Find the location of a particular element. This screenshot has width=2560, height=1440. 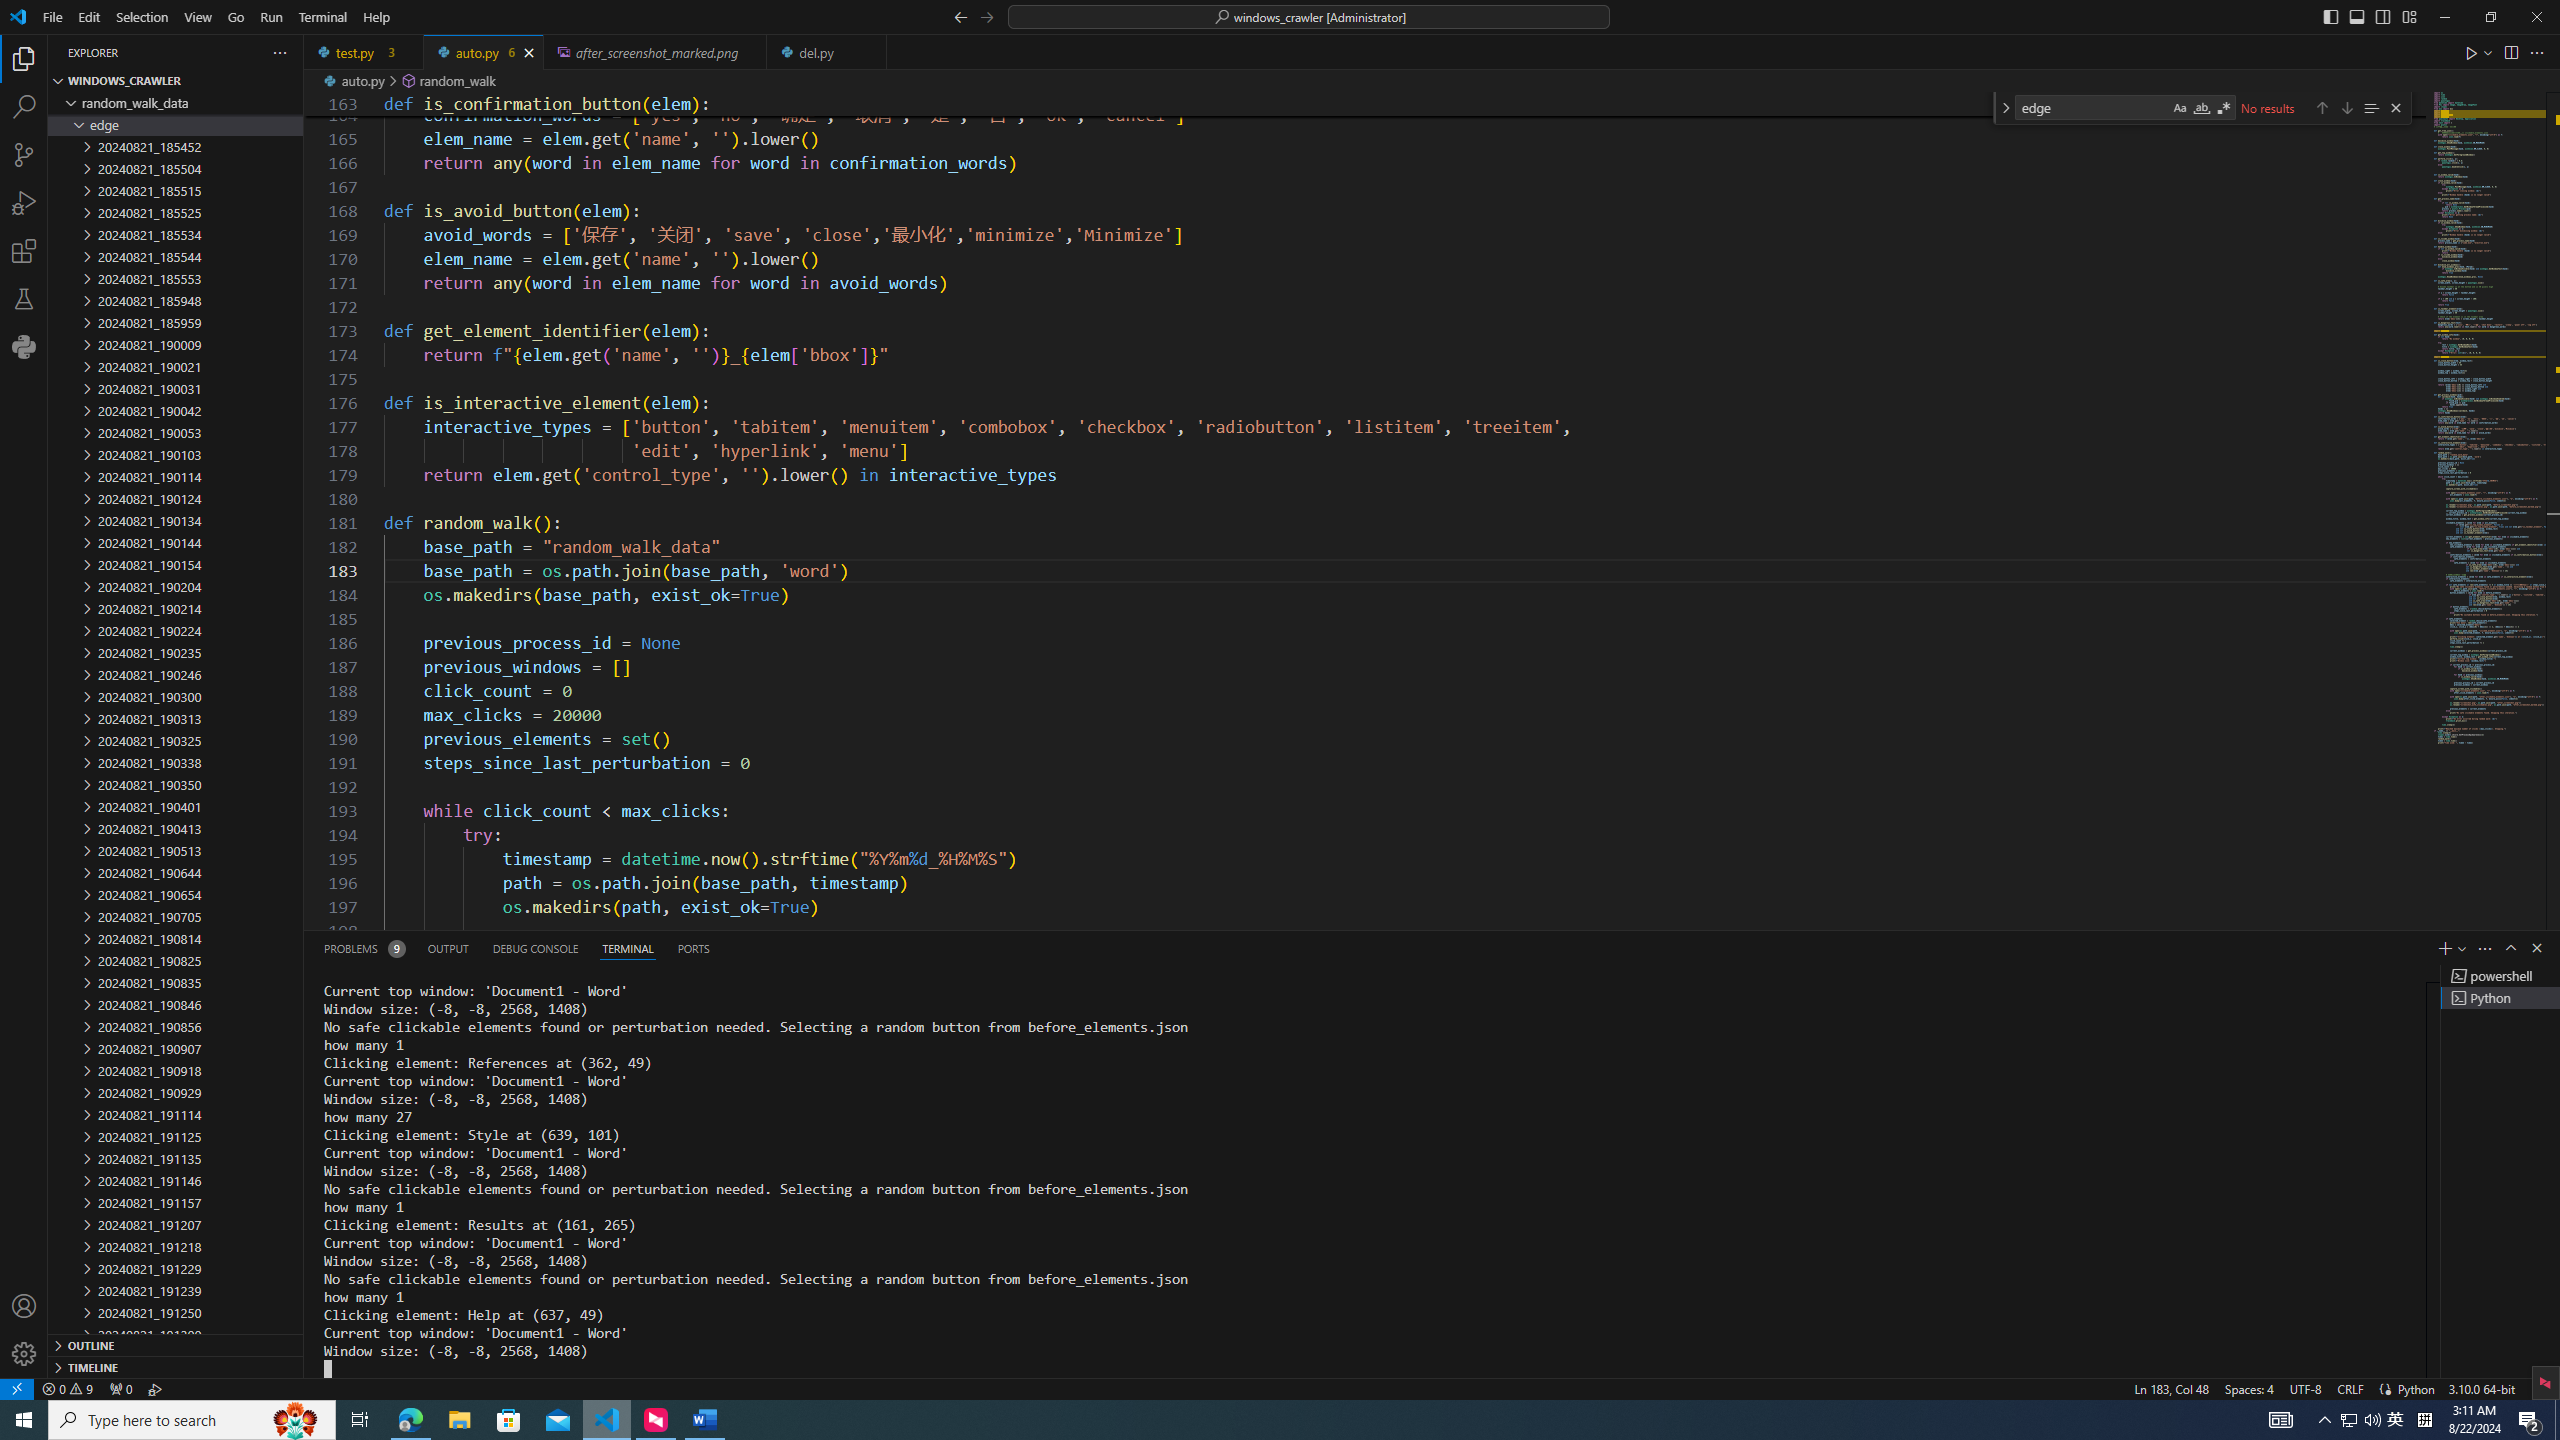

Run Python File is located at coordinates (2472, 52).